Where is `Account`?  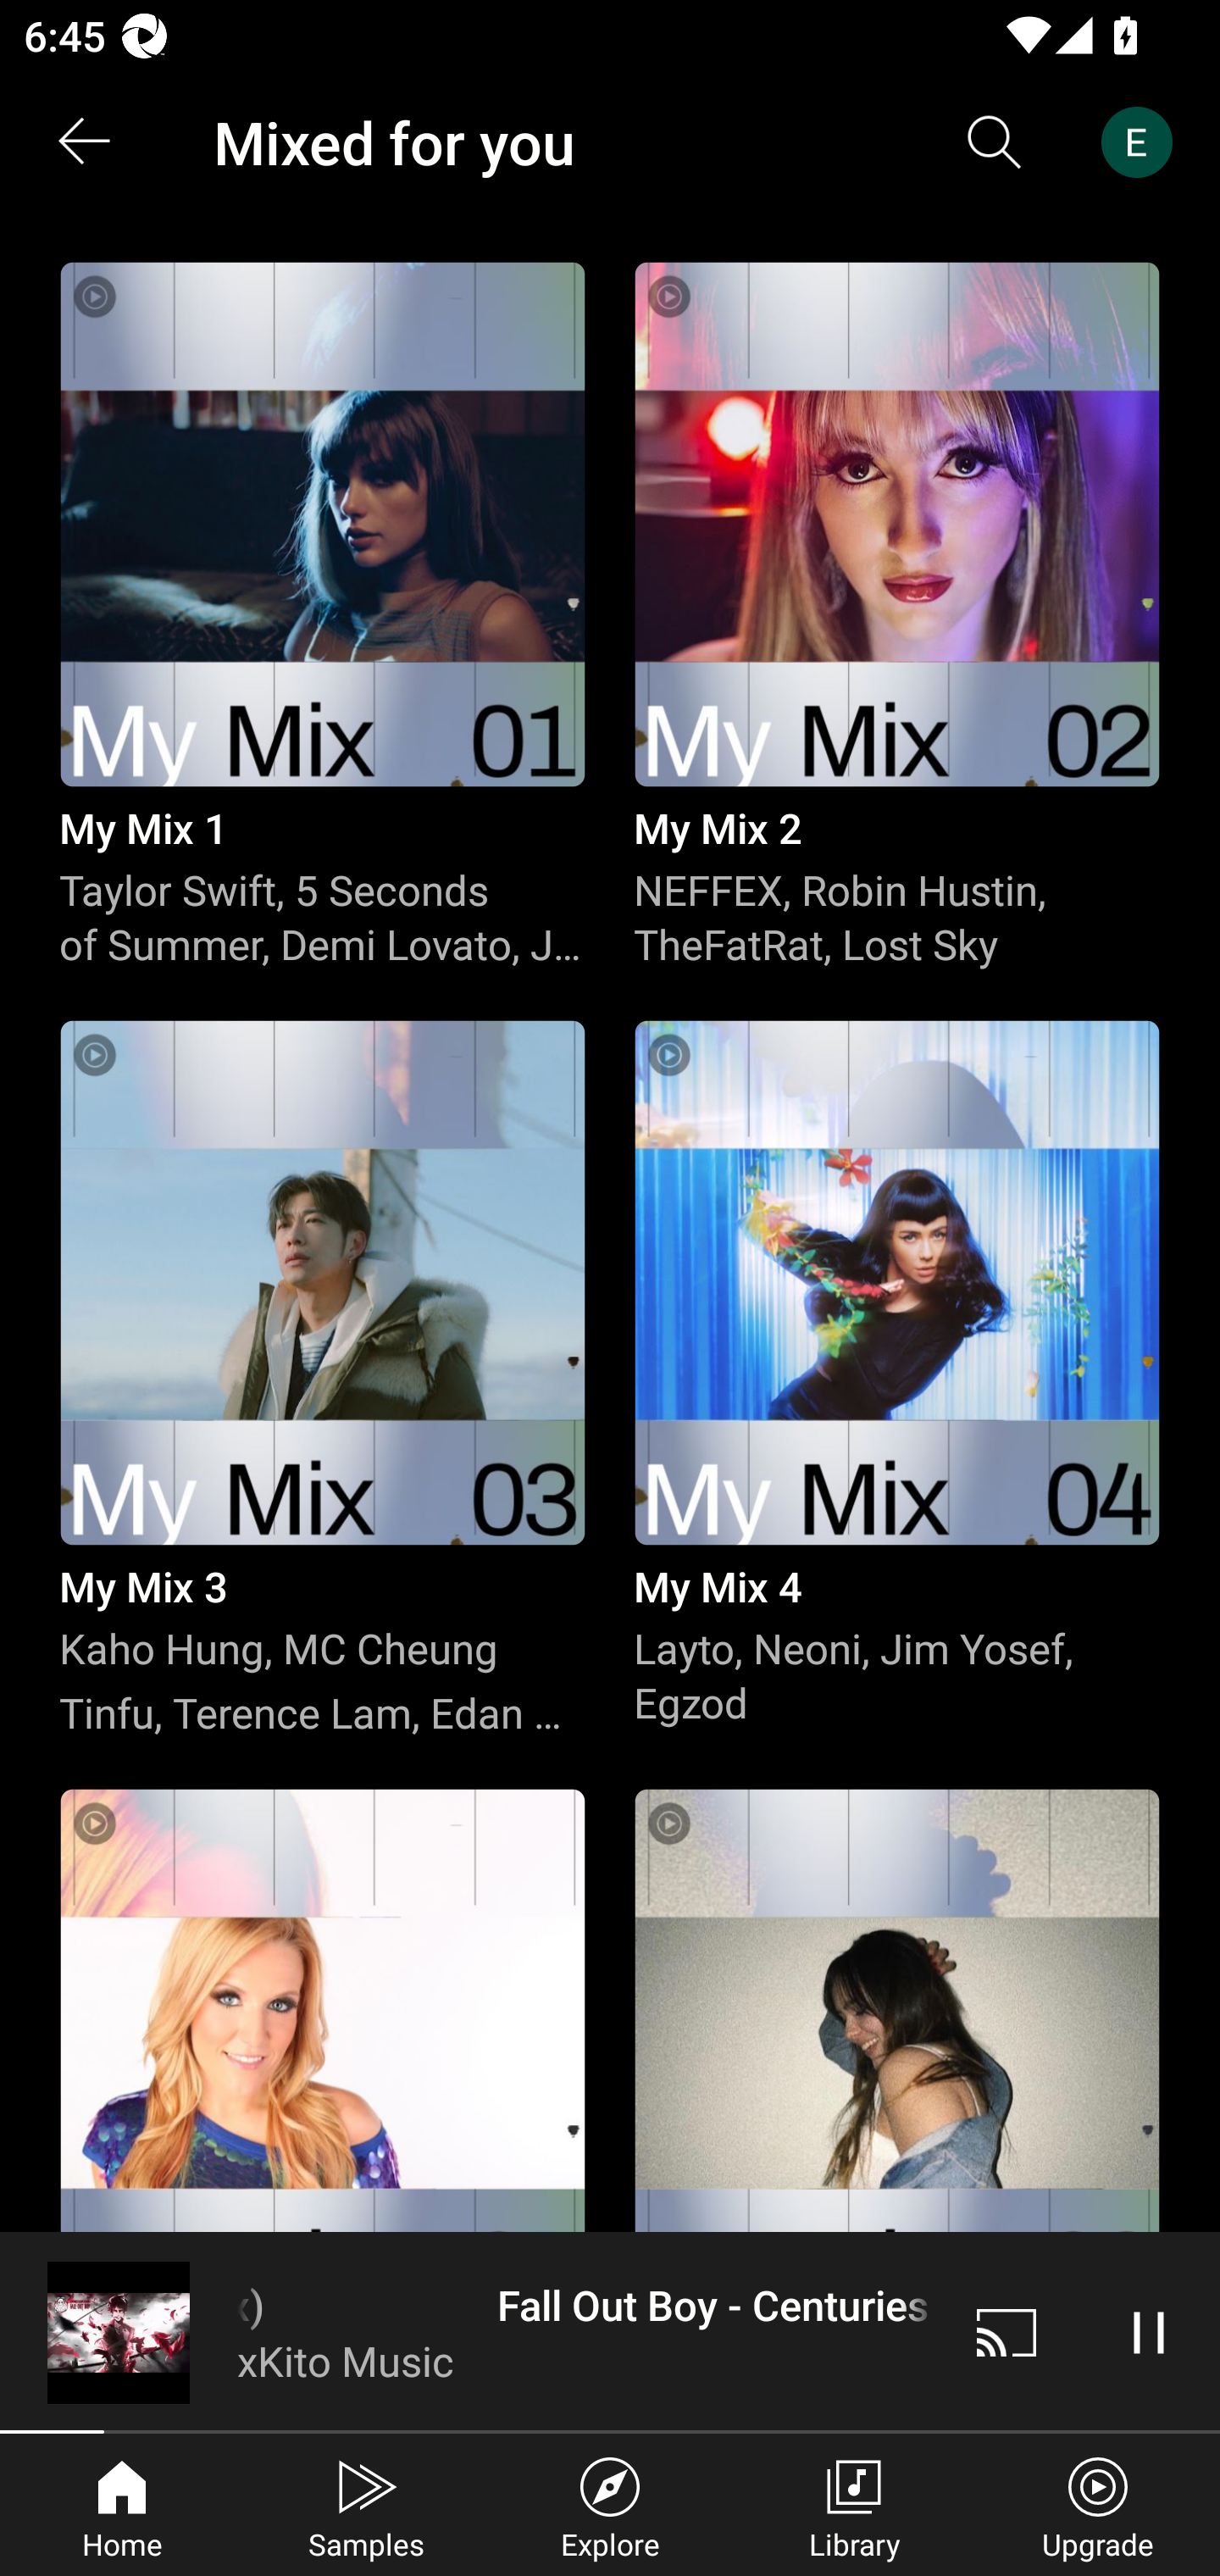 Account is located at coordinates (1143, 142).